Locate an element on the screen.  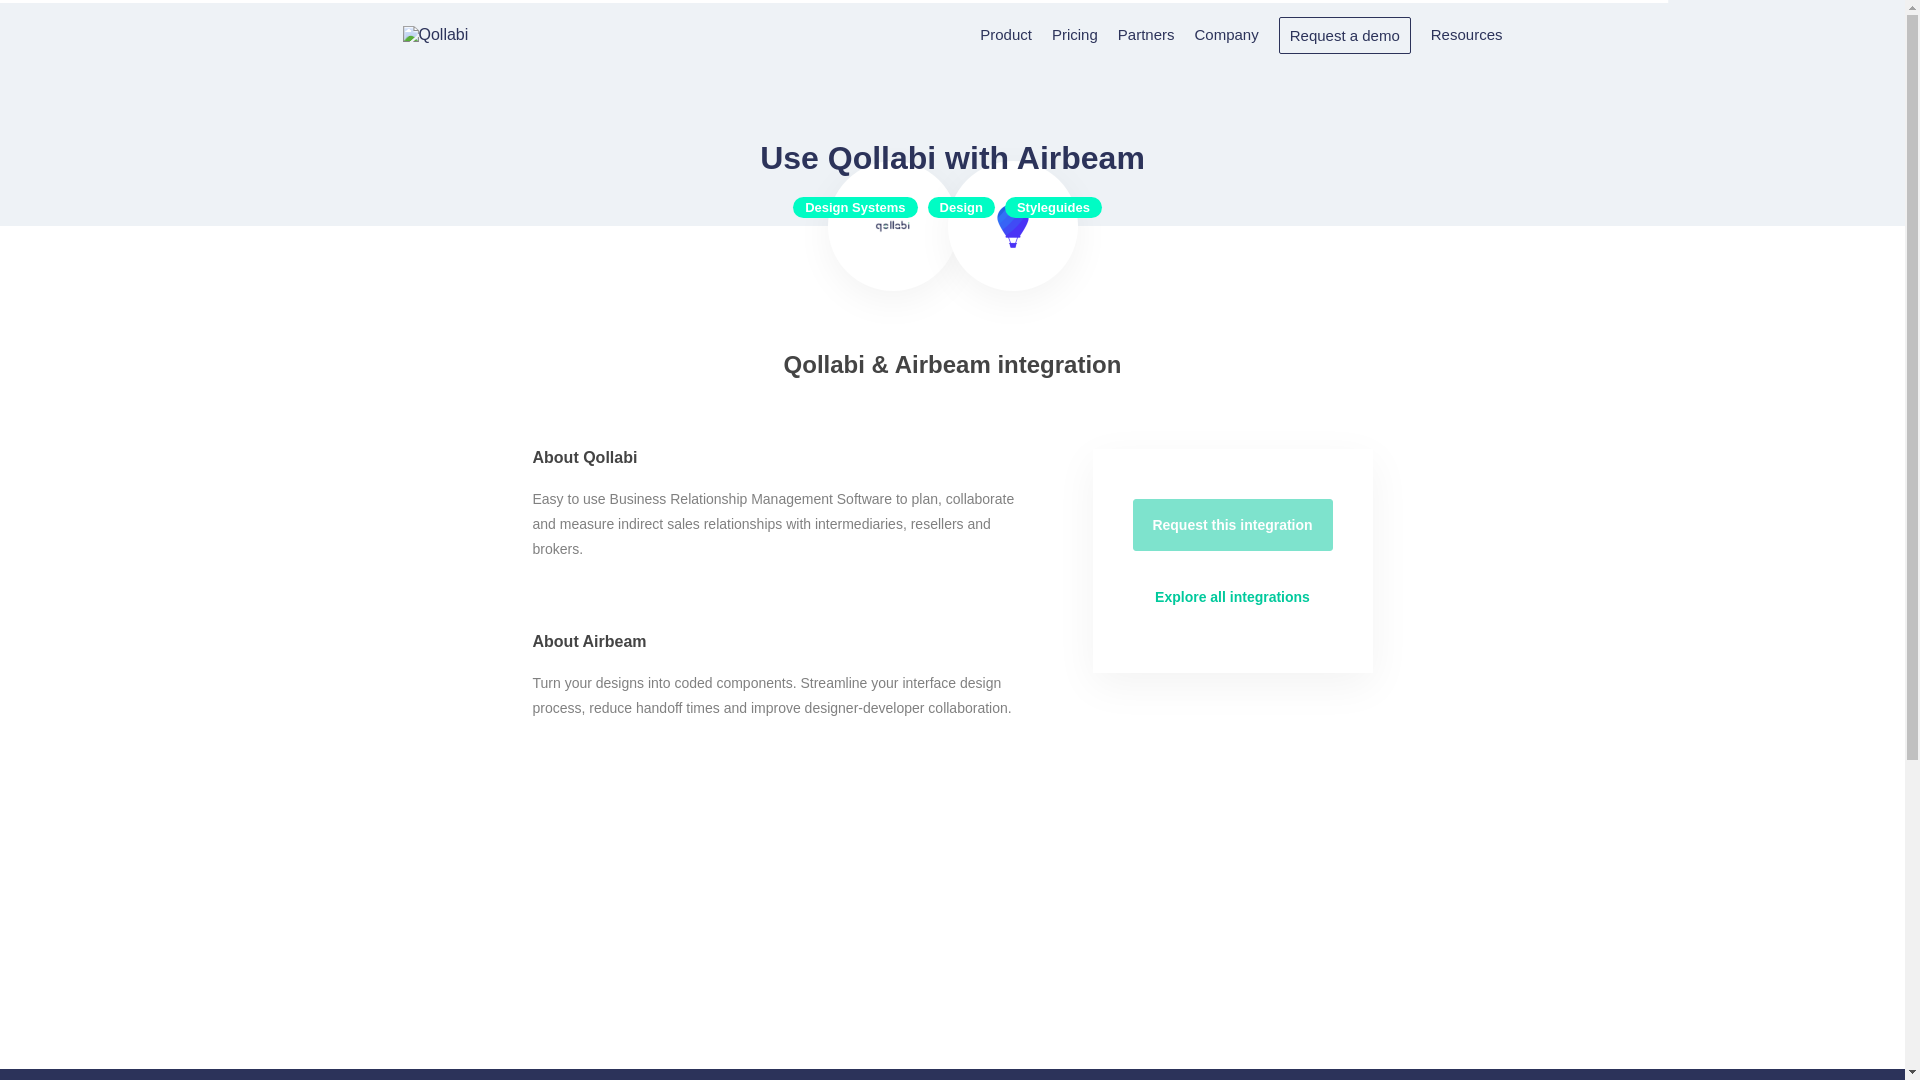
Explore all integrations is located at coordinates (1232, 597).